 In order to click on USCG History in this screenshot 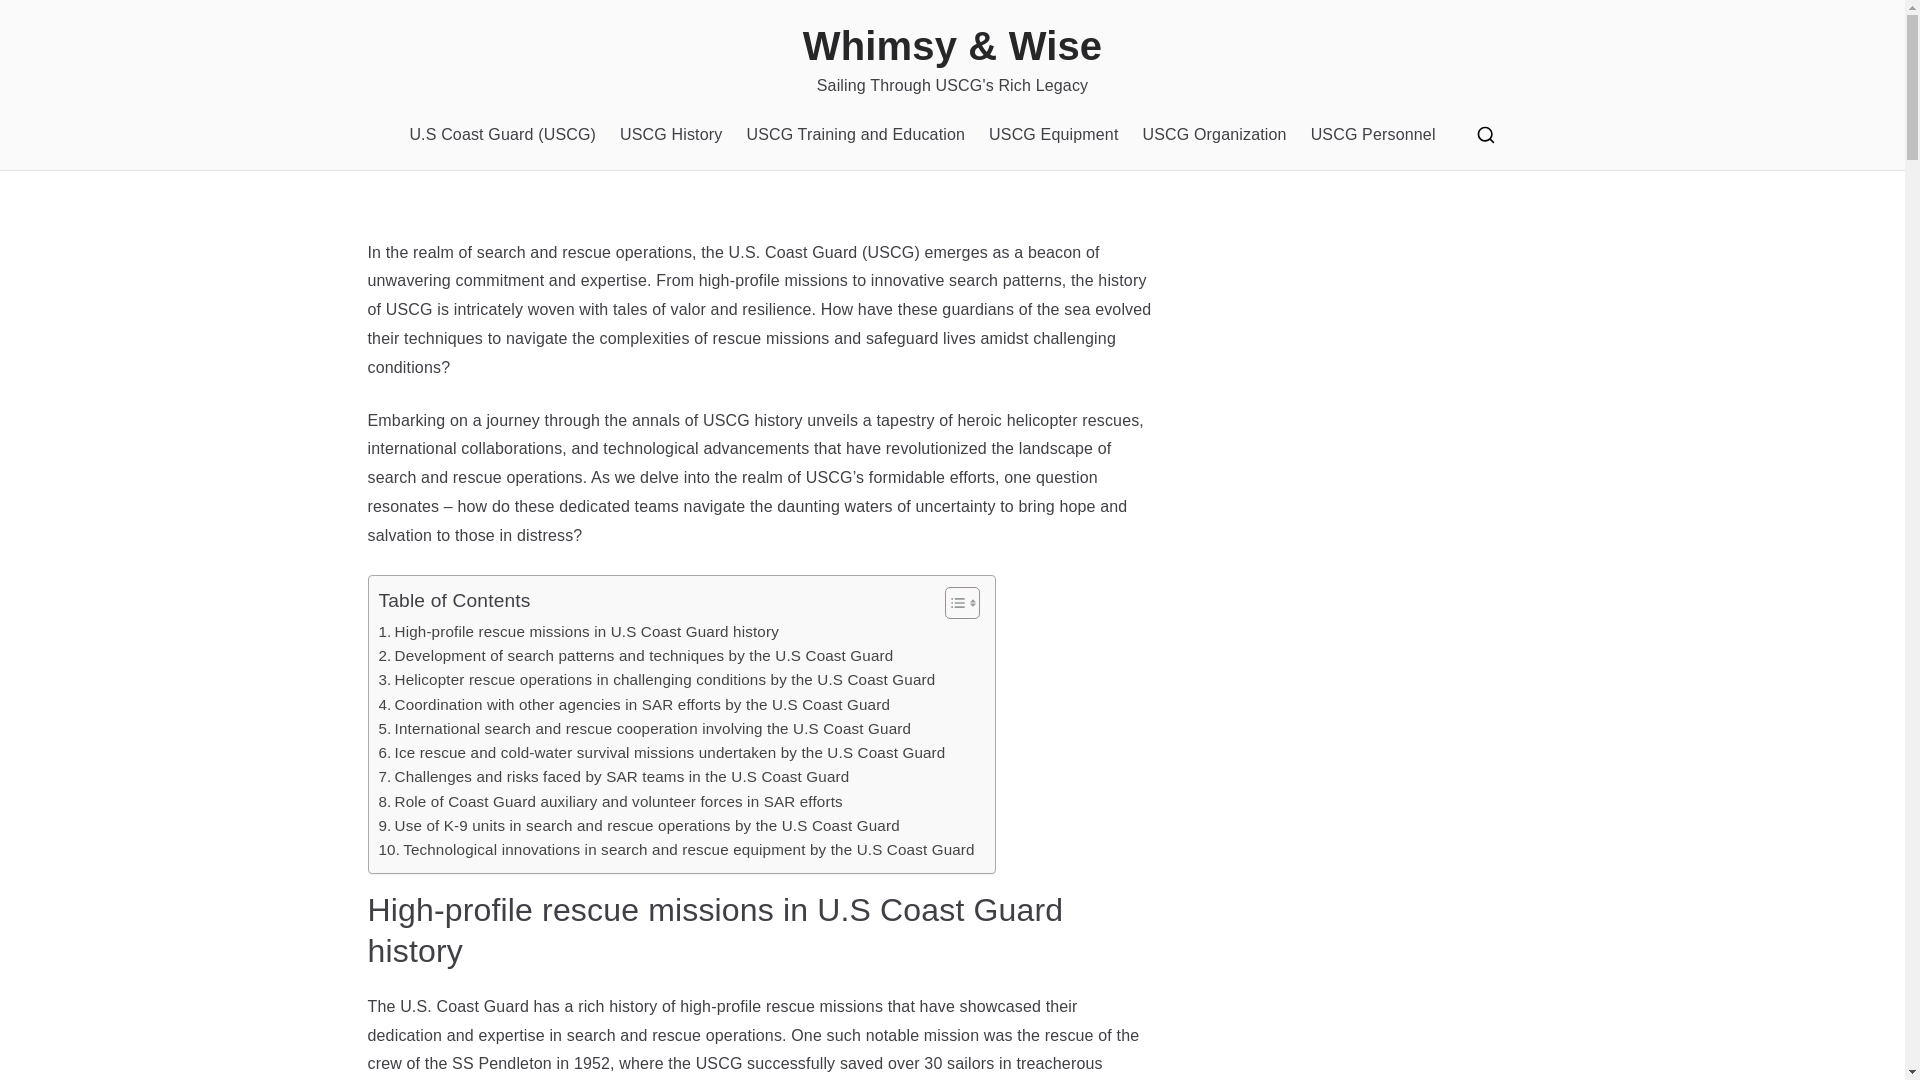, I will do `click(670, 135)`.